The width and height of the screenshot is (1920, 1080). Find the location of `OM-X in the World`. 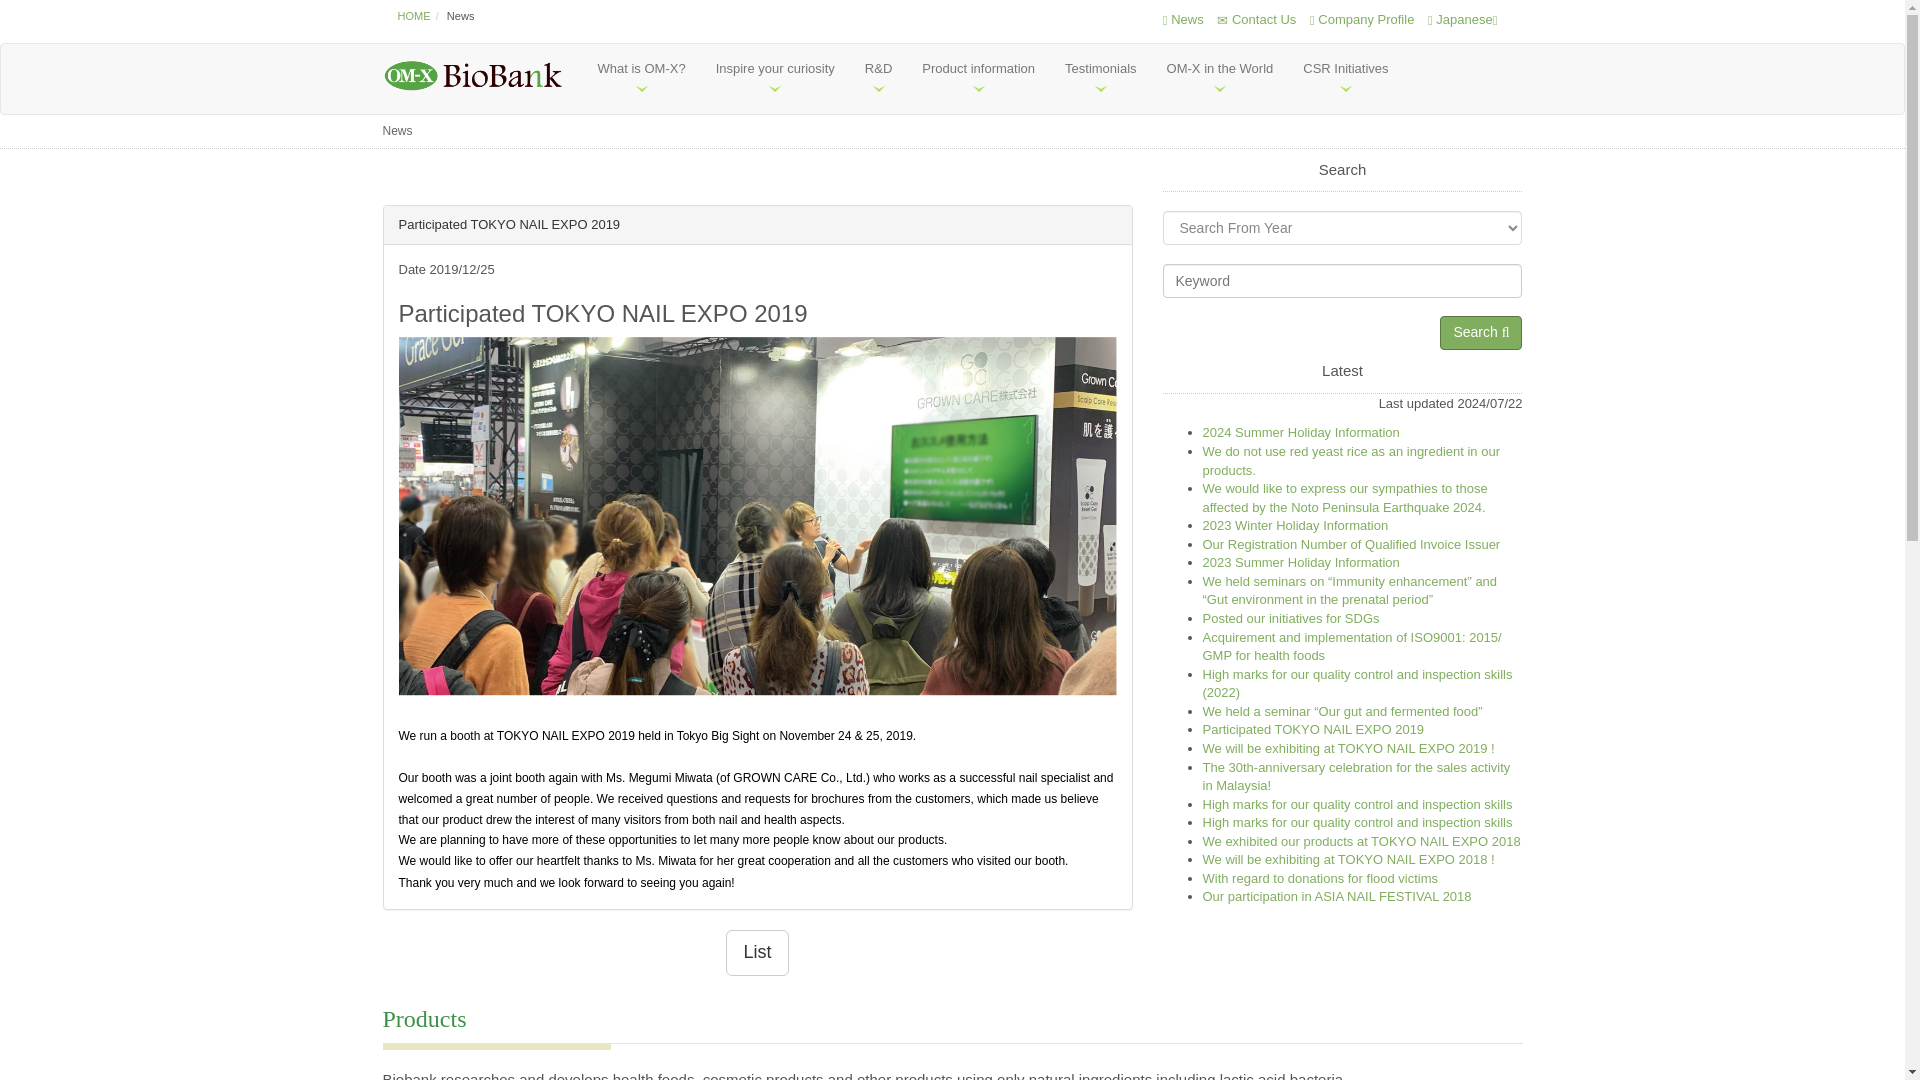

OM-X in the World is located at coordinates (1220, 79).